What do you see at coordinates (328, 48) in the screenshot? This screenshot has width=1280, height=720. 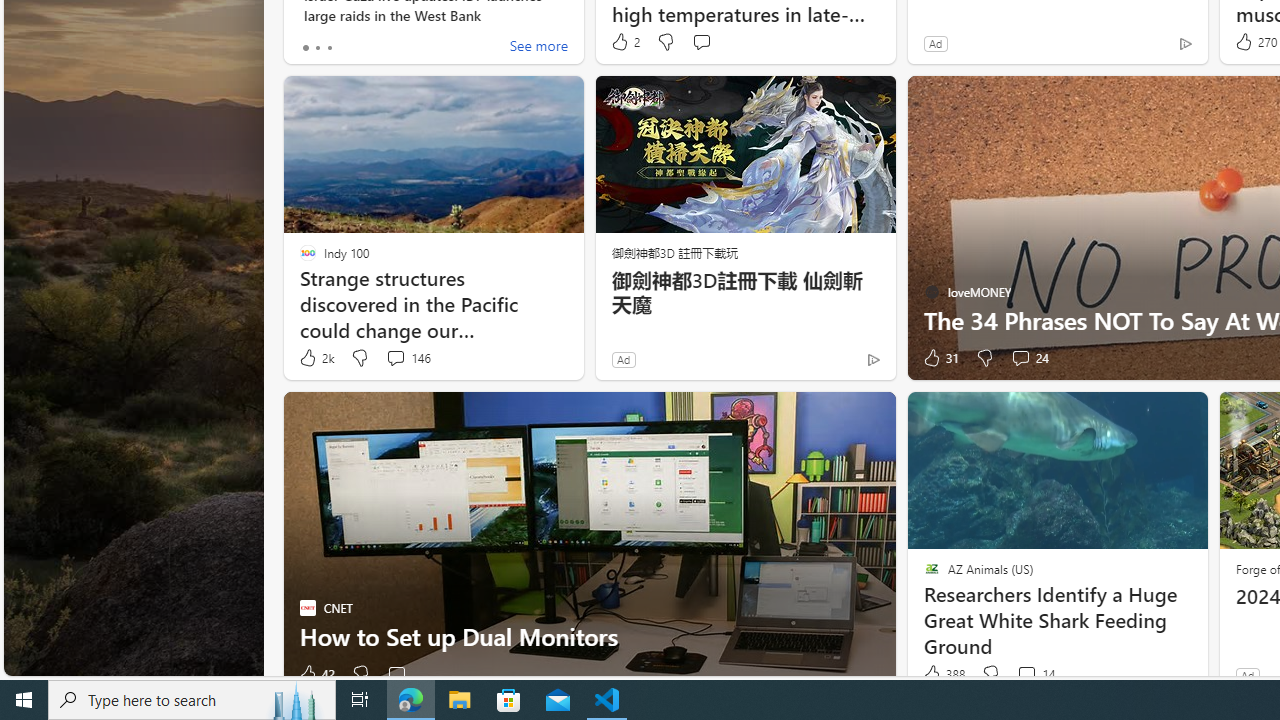 I see `tab-2` at bounding box center [328, 48].